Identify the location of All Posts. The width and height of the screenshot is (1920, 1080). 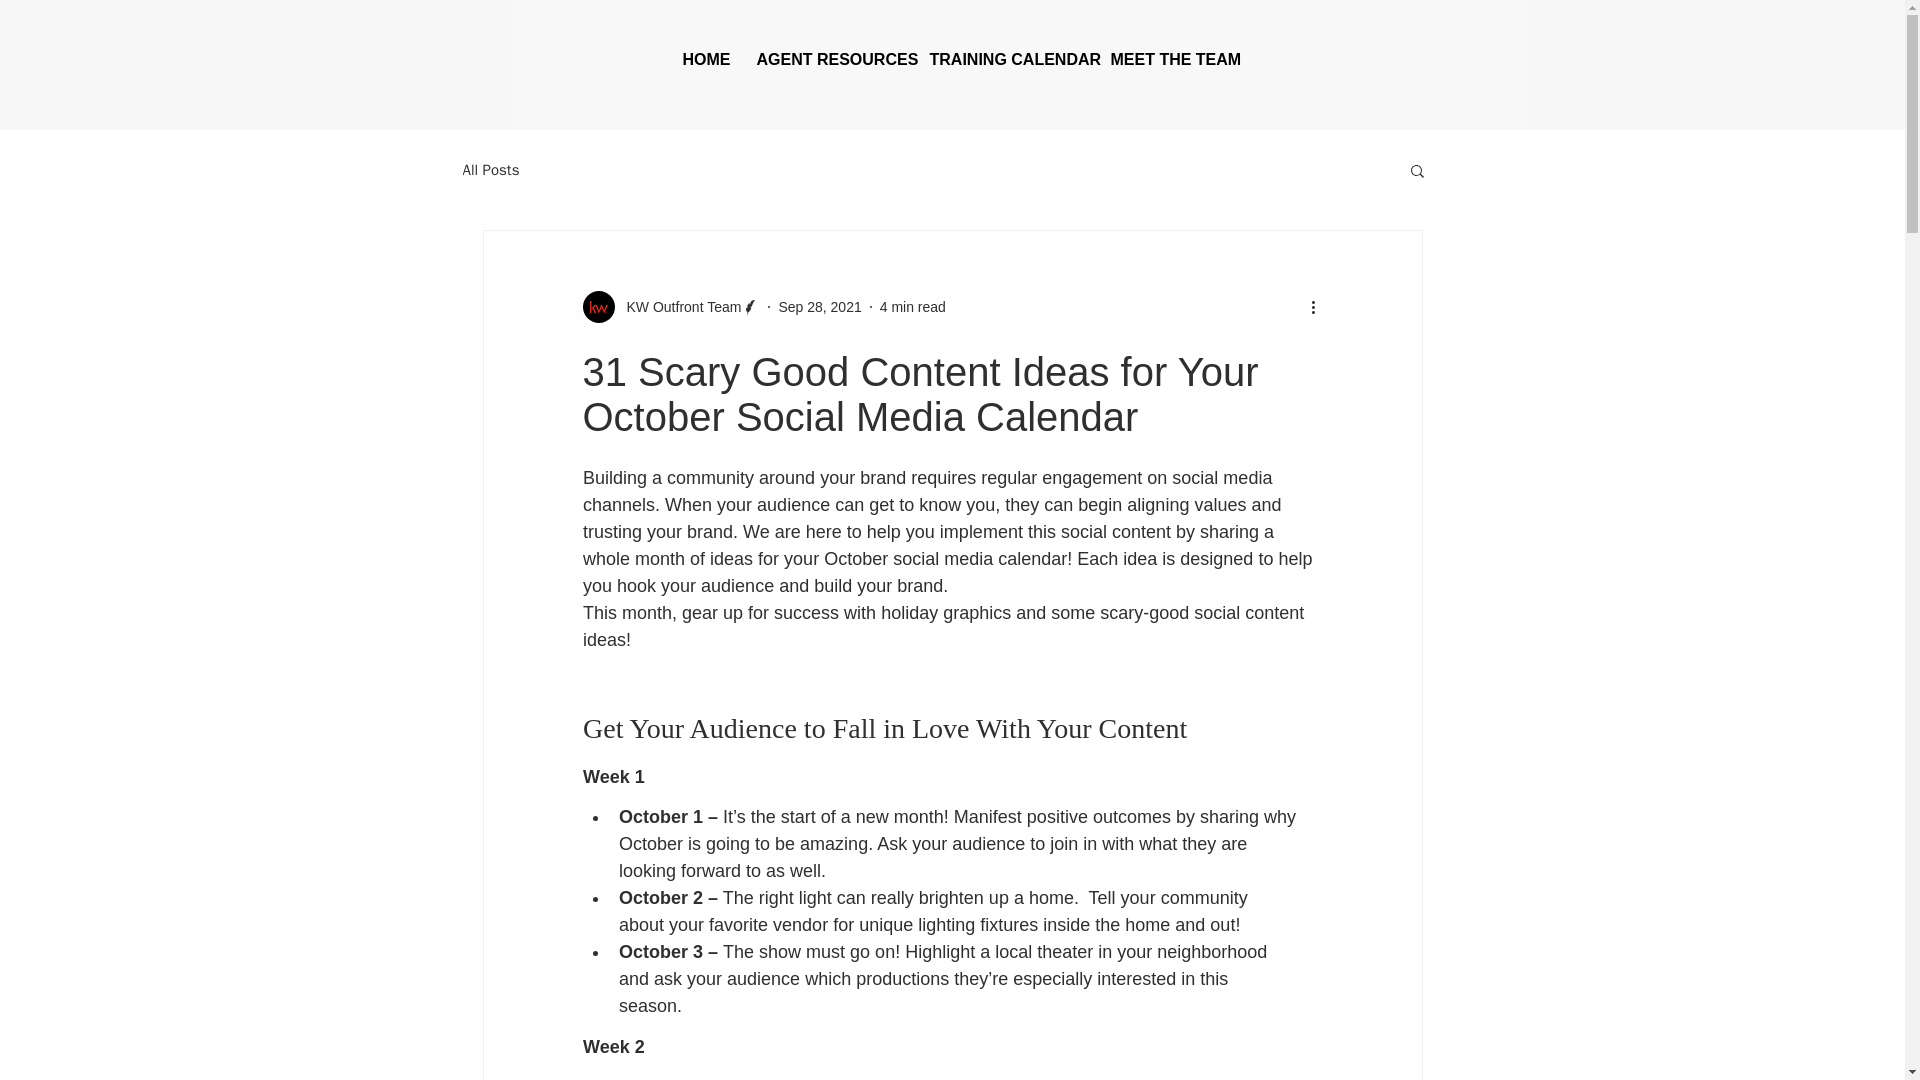
(490, 169).